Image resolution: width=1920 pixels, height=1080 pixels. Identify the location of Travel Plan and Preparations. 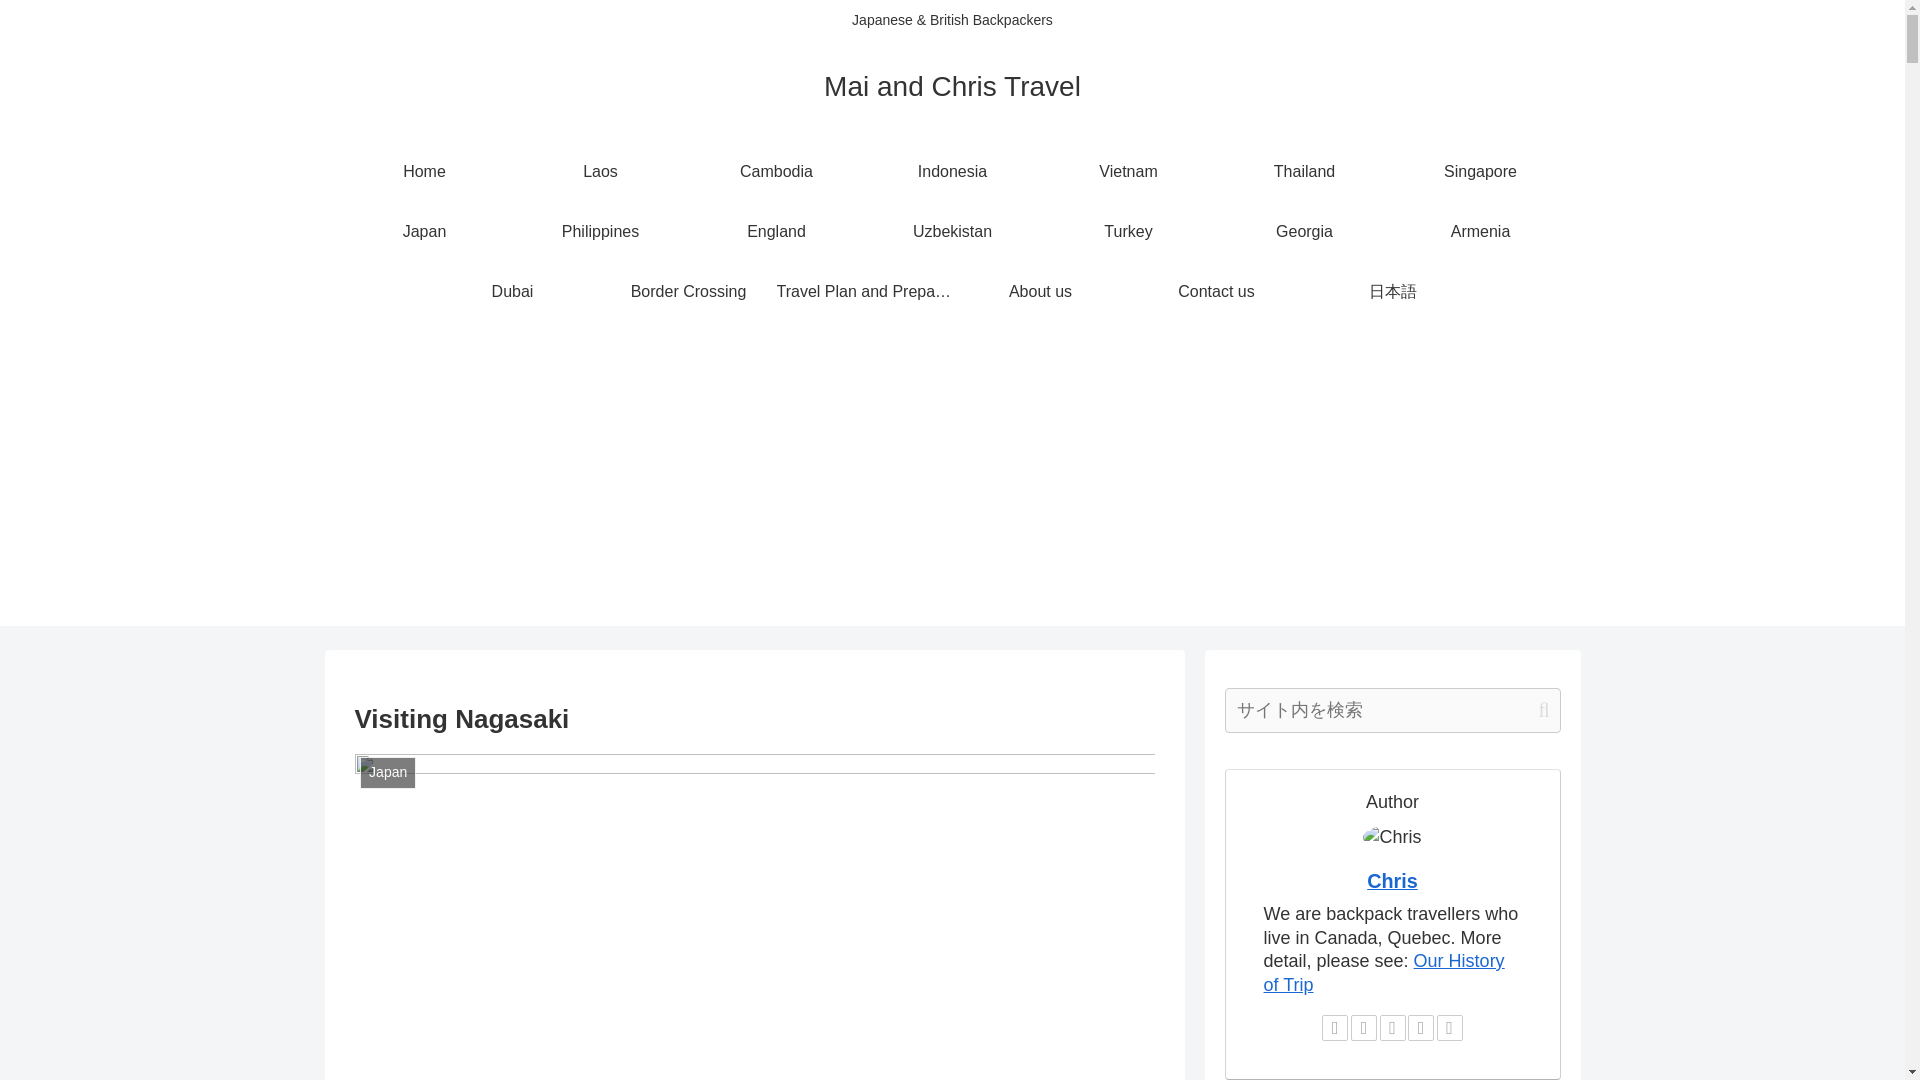
(864, 292).